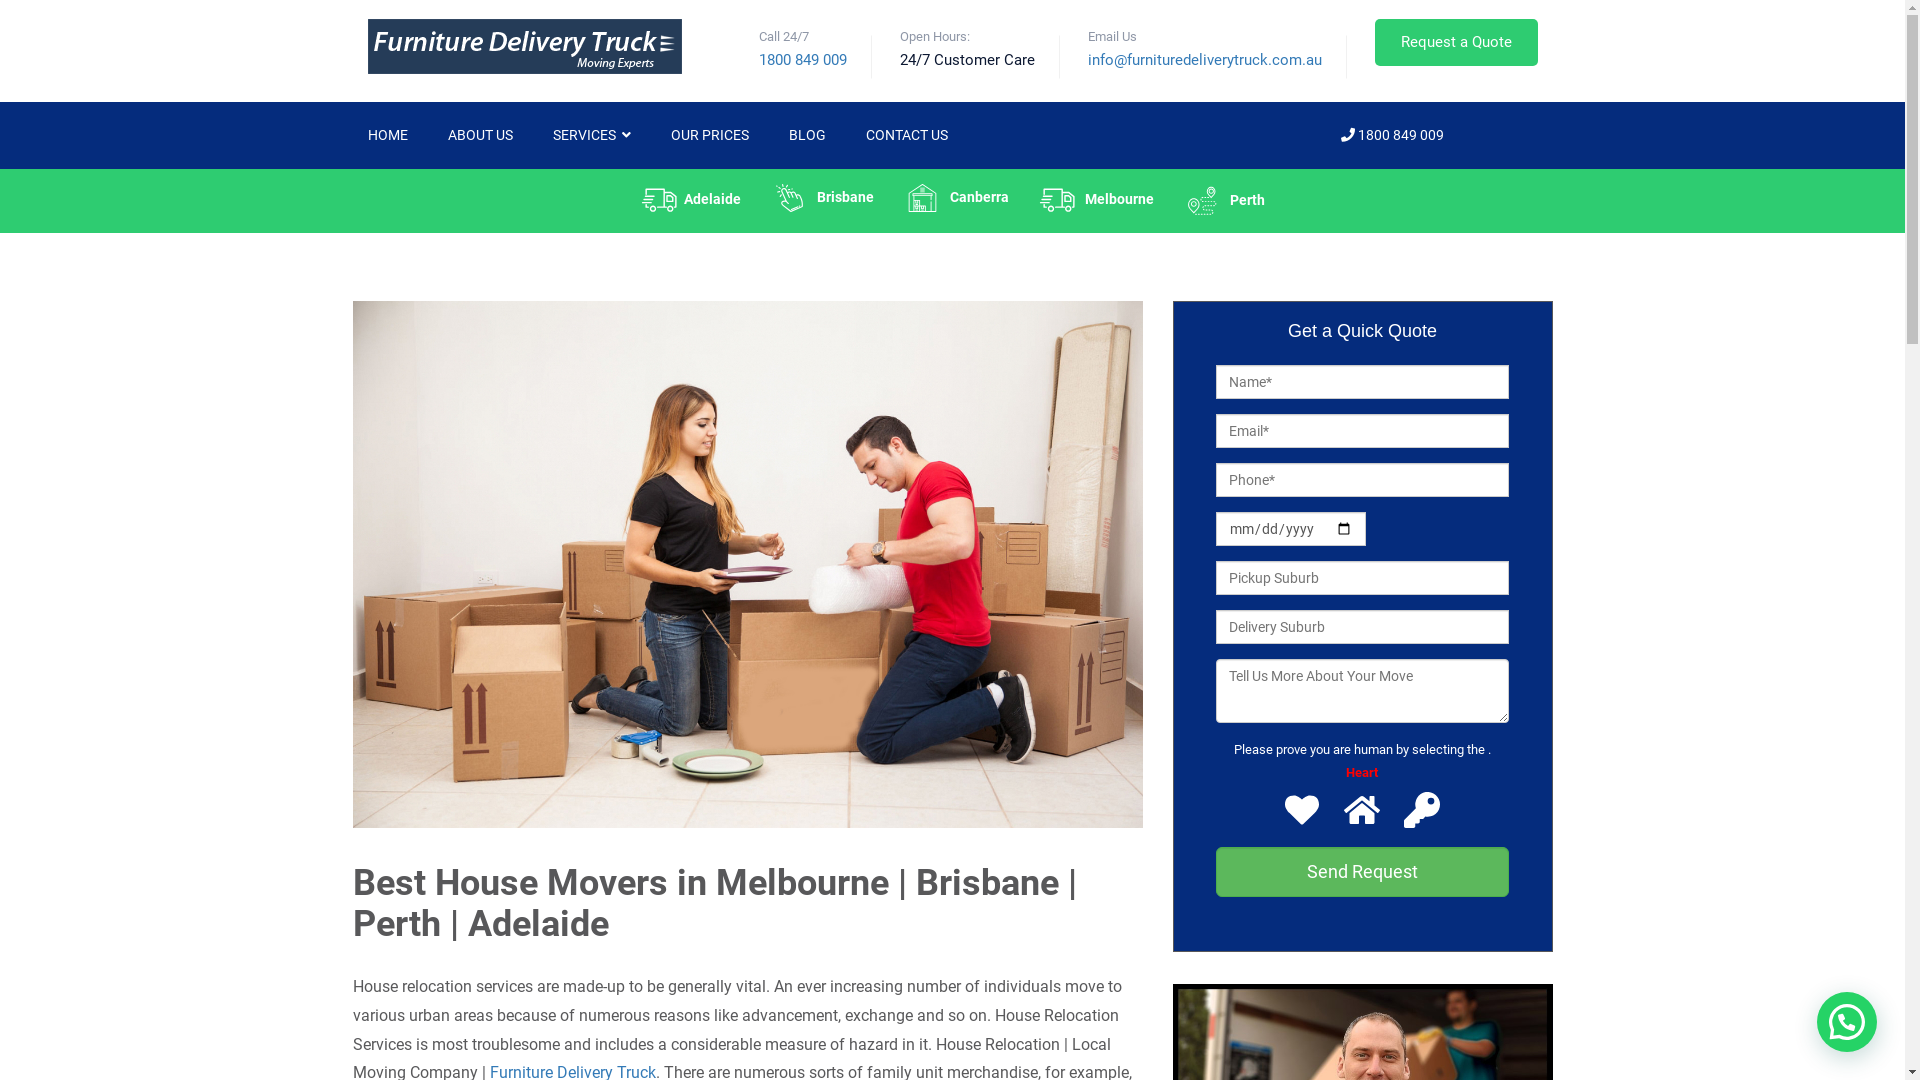 The height and width of the screenshot is (1080, 1920). What do you see at coordinates (1224, 200) in the screenshot?
I see `Perth` at bounding box center [1224, 200].